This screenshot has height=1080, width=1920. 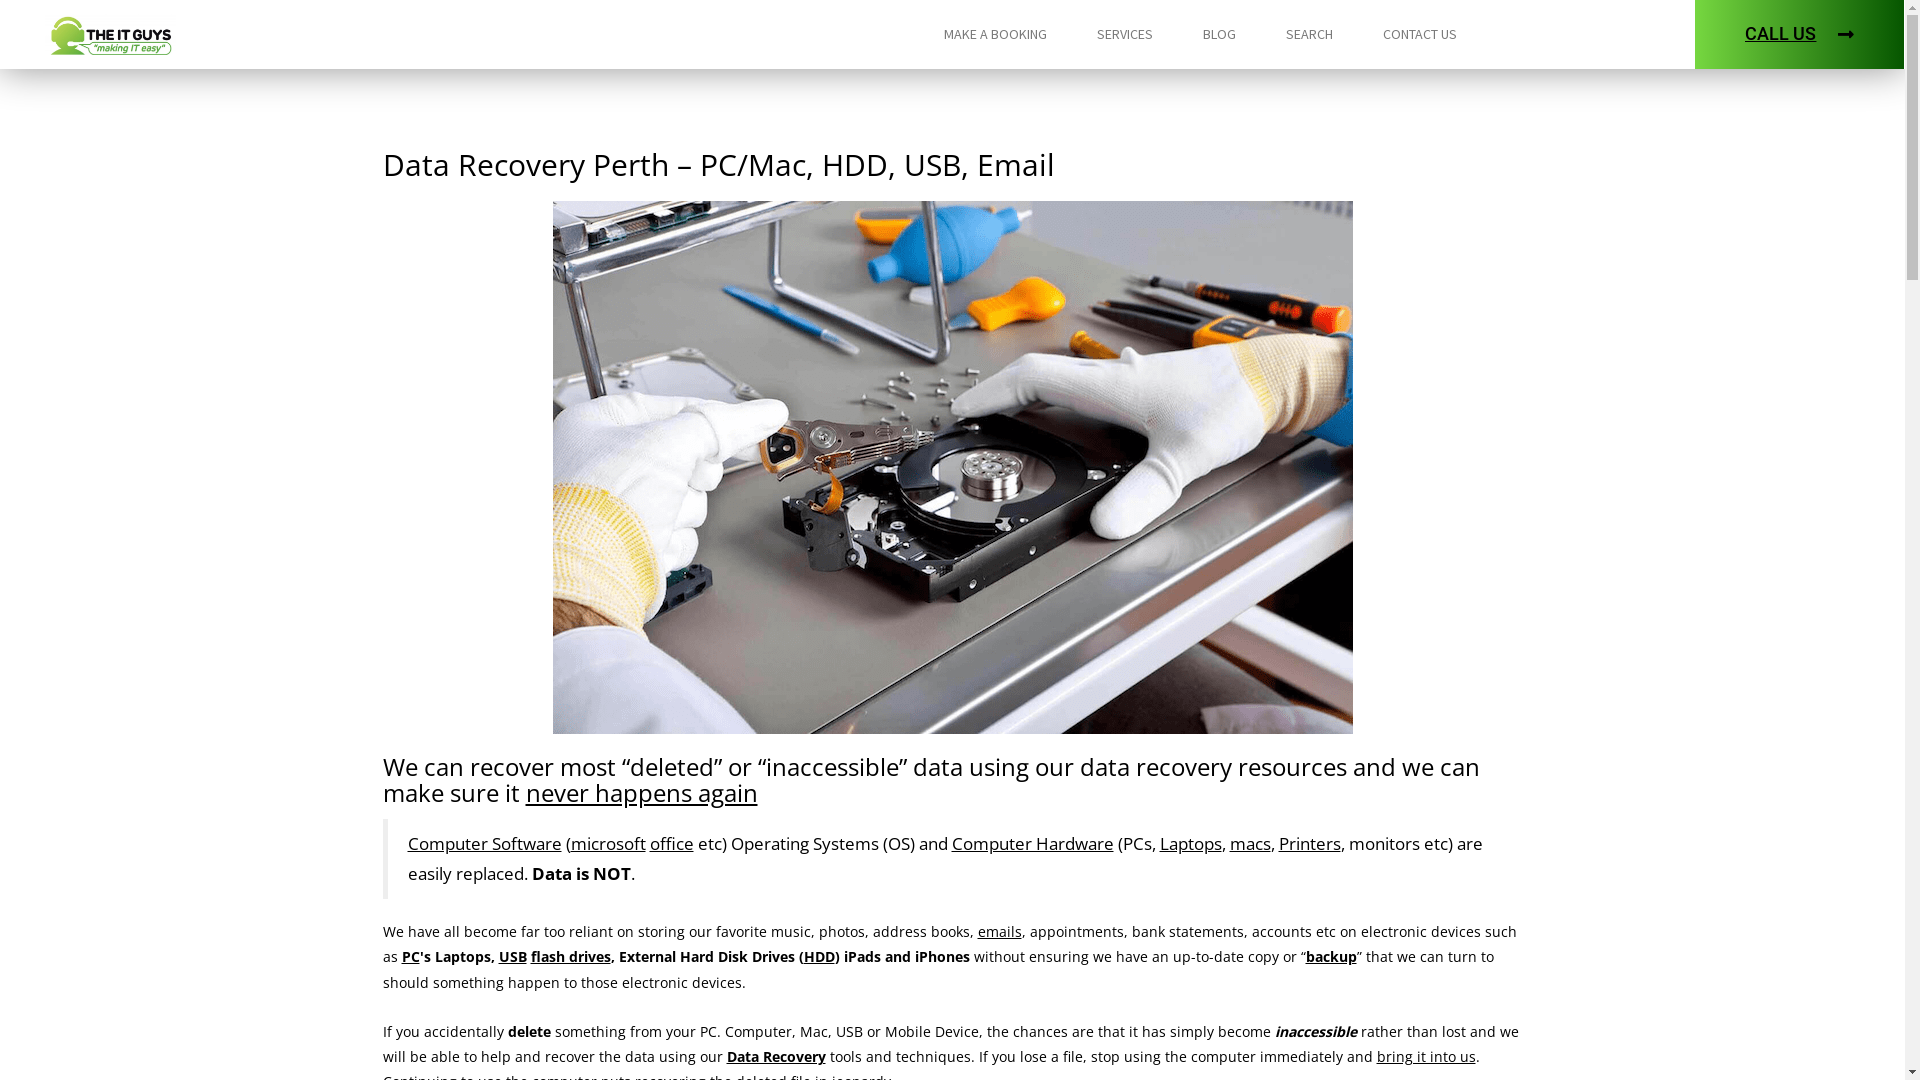 I want to click on office, so click(x=672, y=844).